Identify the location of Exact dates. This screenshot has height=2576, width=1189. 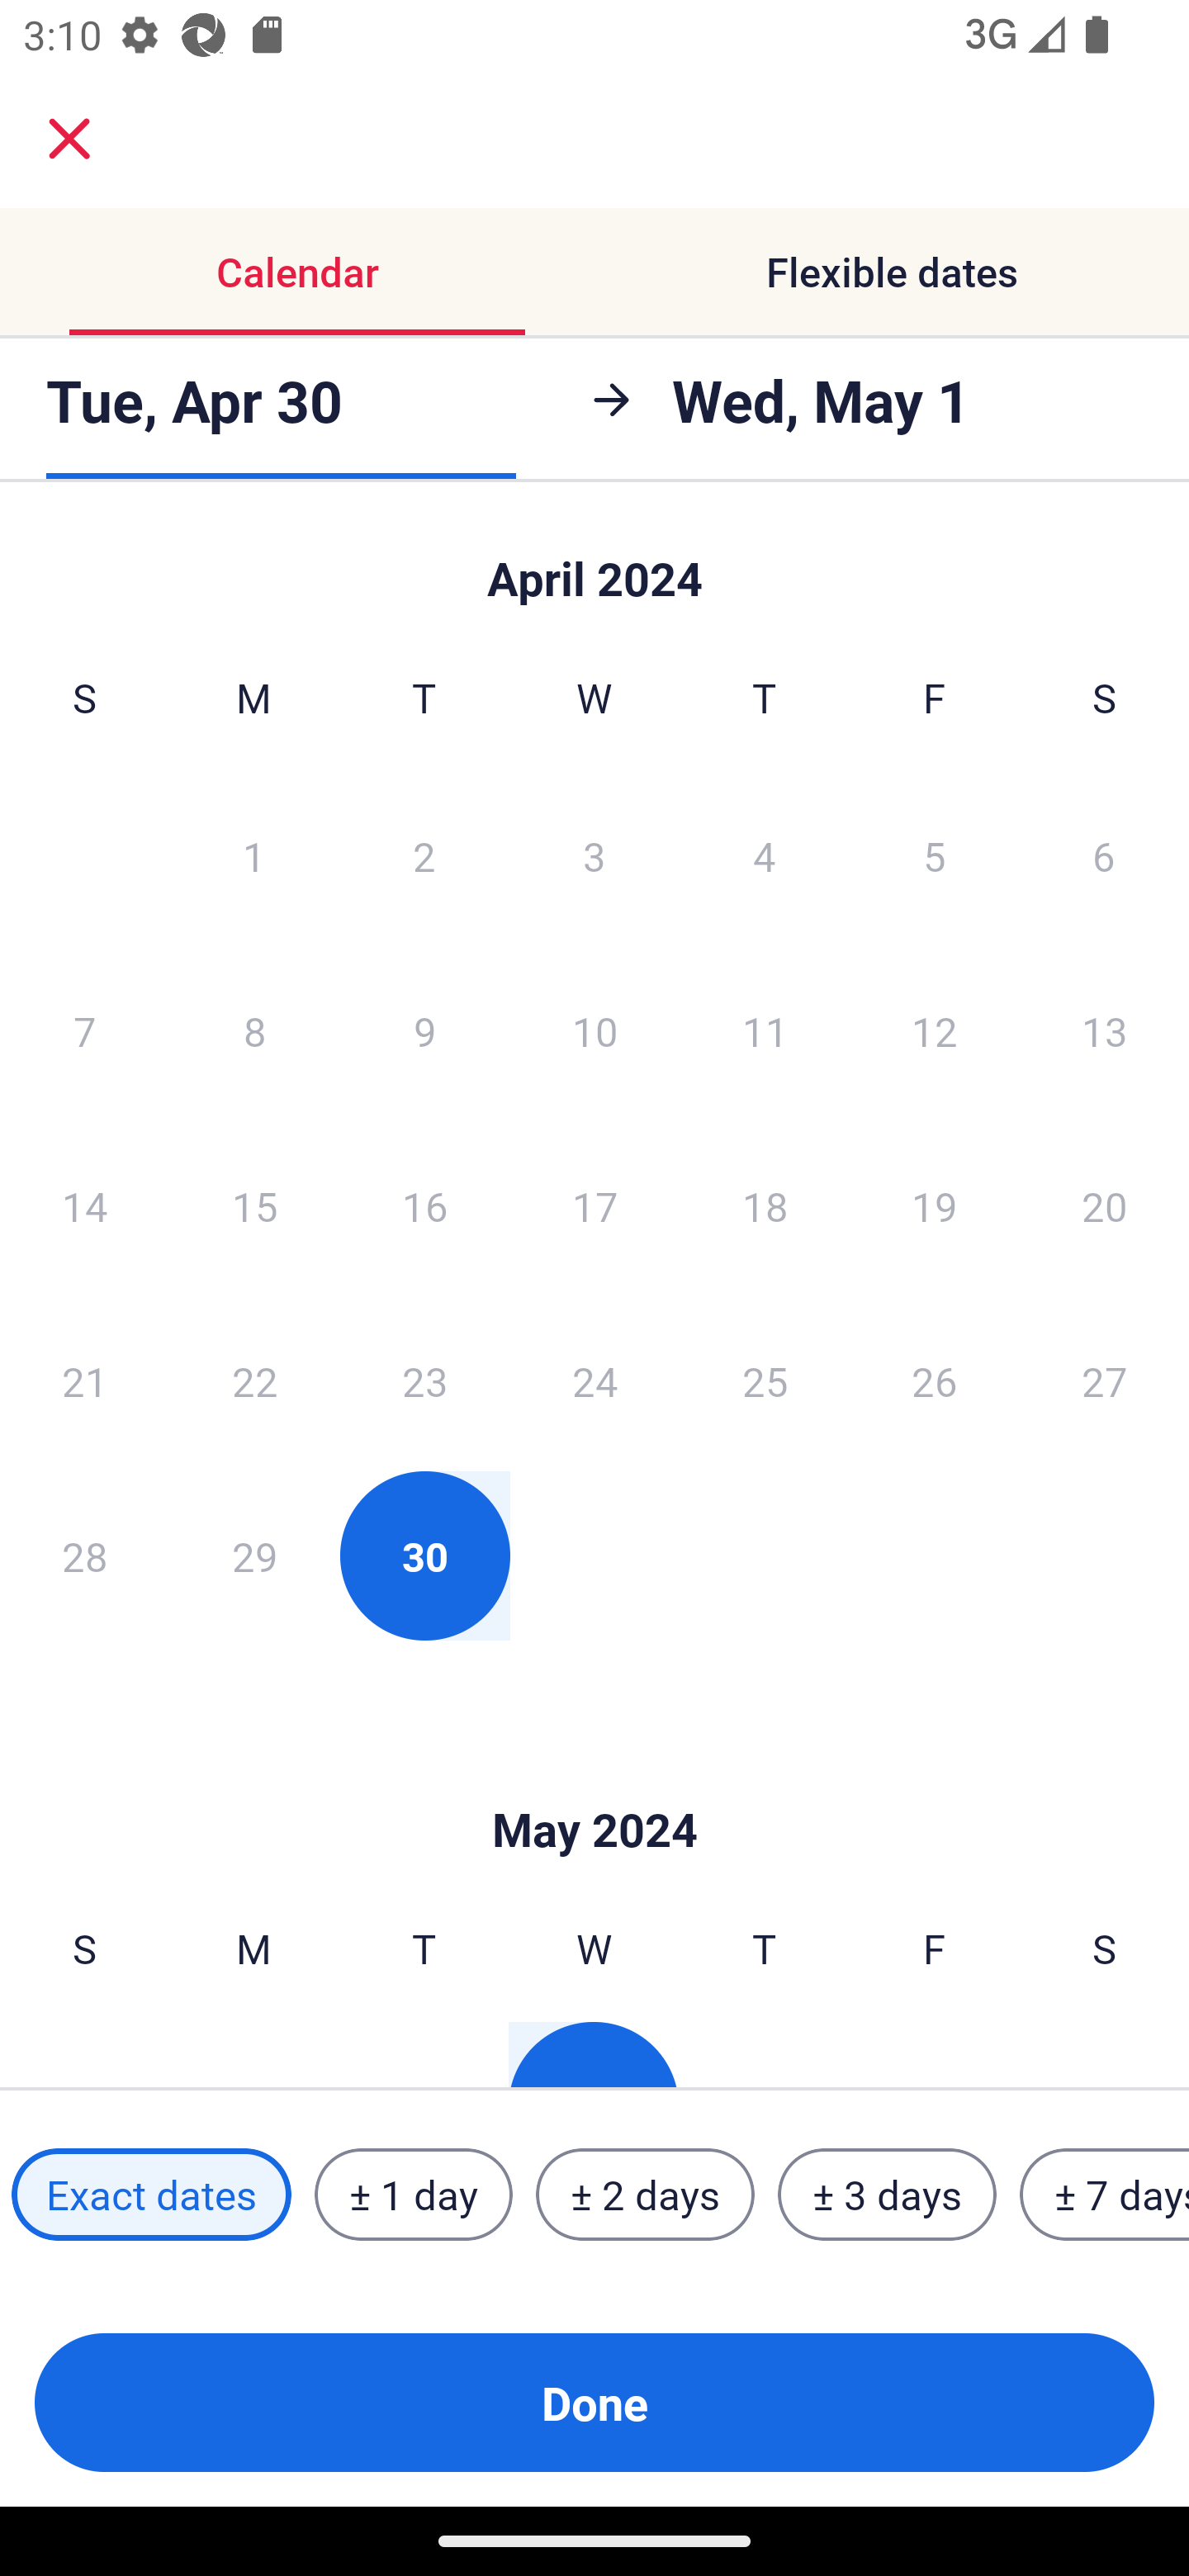
(151, 2195).